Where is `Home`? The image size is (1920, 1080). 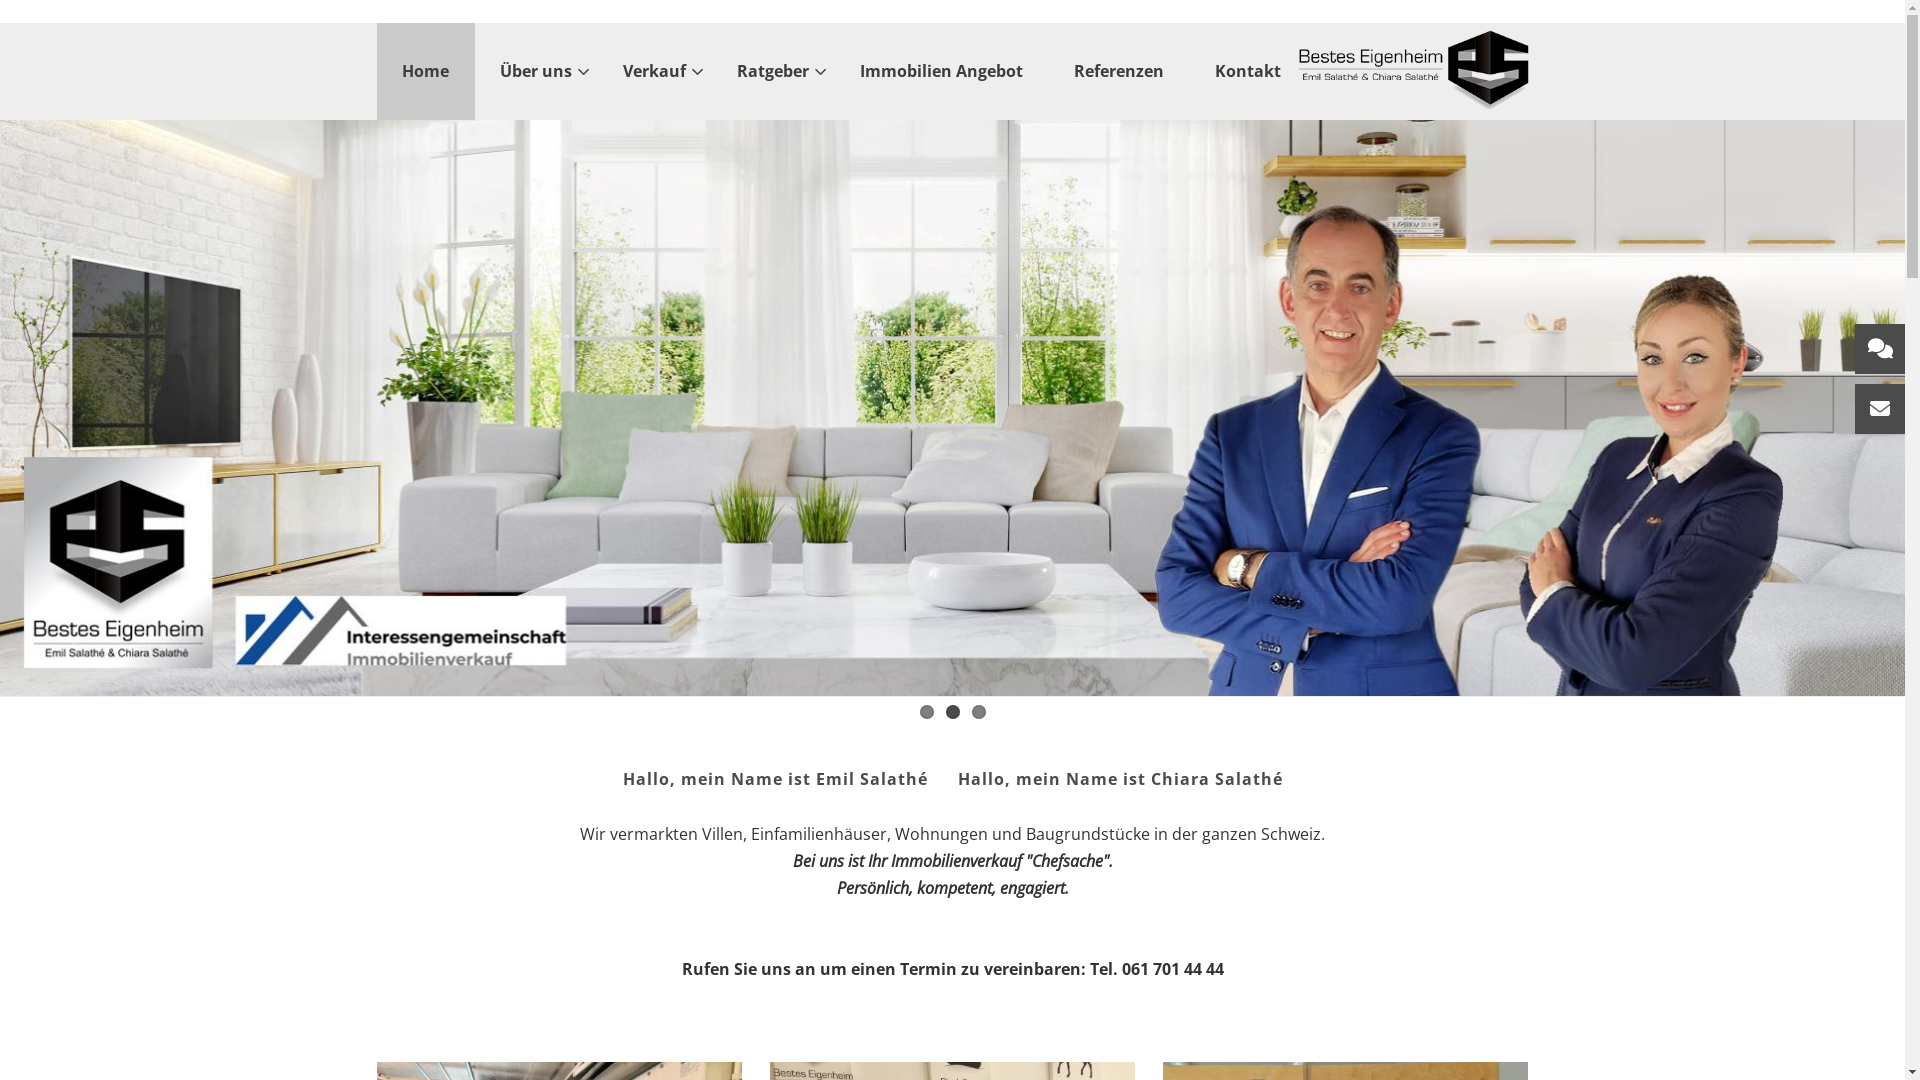
Home is located at coordinates (426, 71).